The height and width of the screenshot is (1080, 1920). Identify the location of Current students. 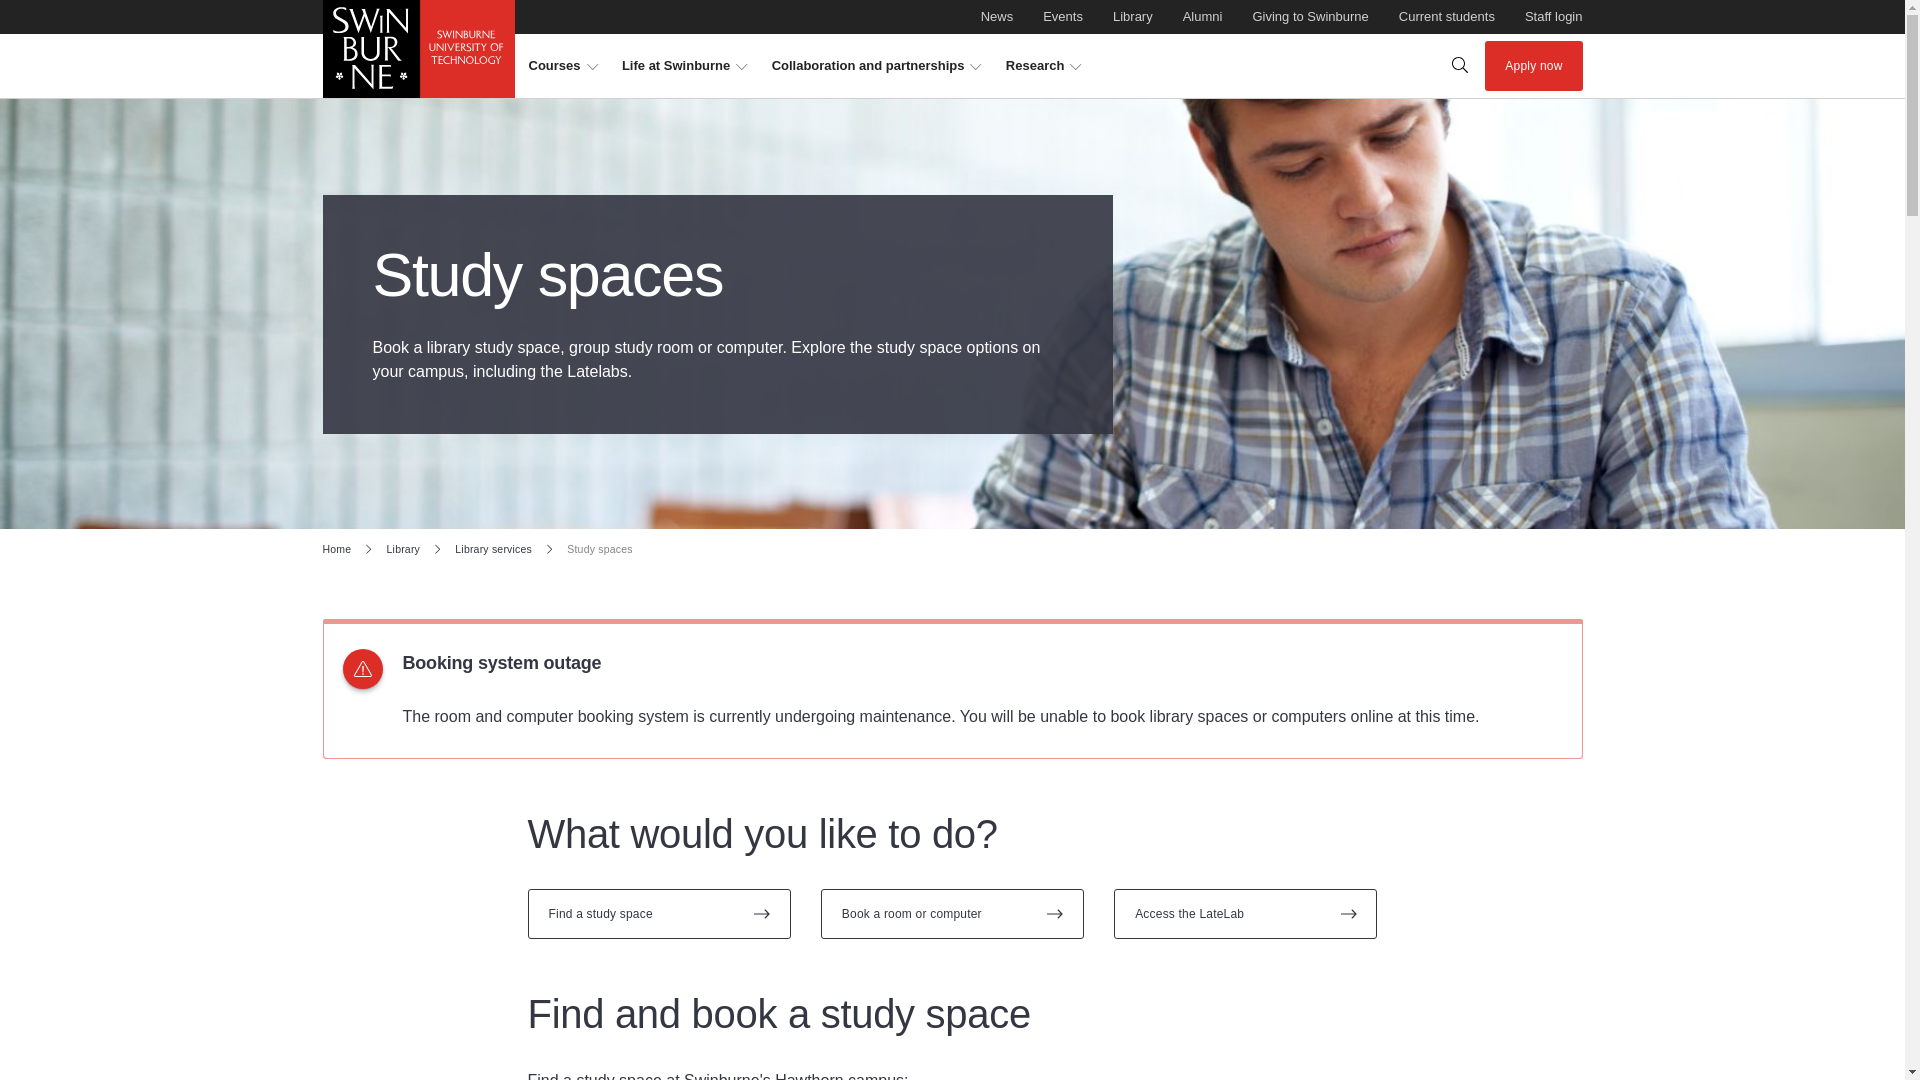
(1062, 17).